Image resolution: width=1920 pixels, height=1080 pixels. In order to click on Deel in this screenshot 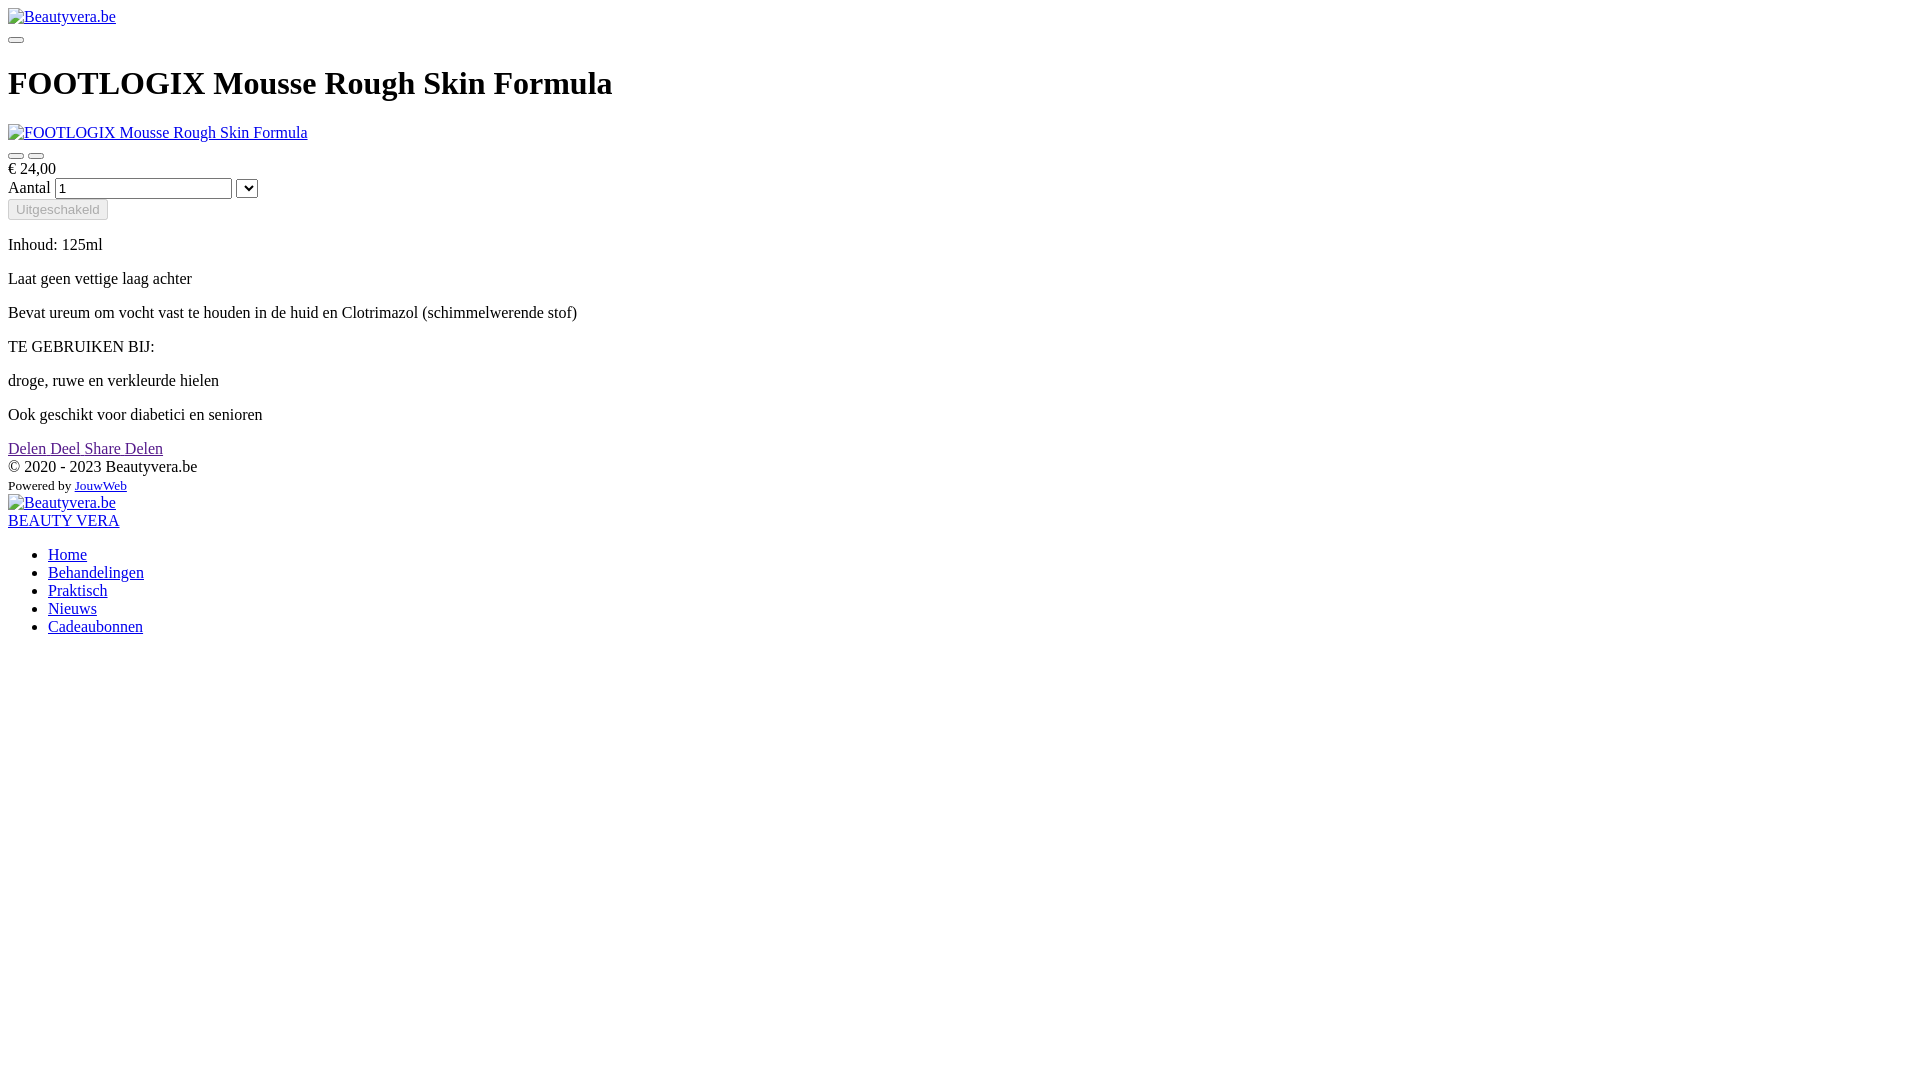, I will do `click(67, 448)`.